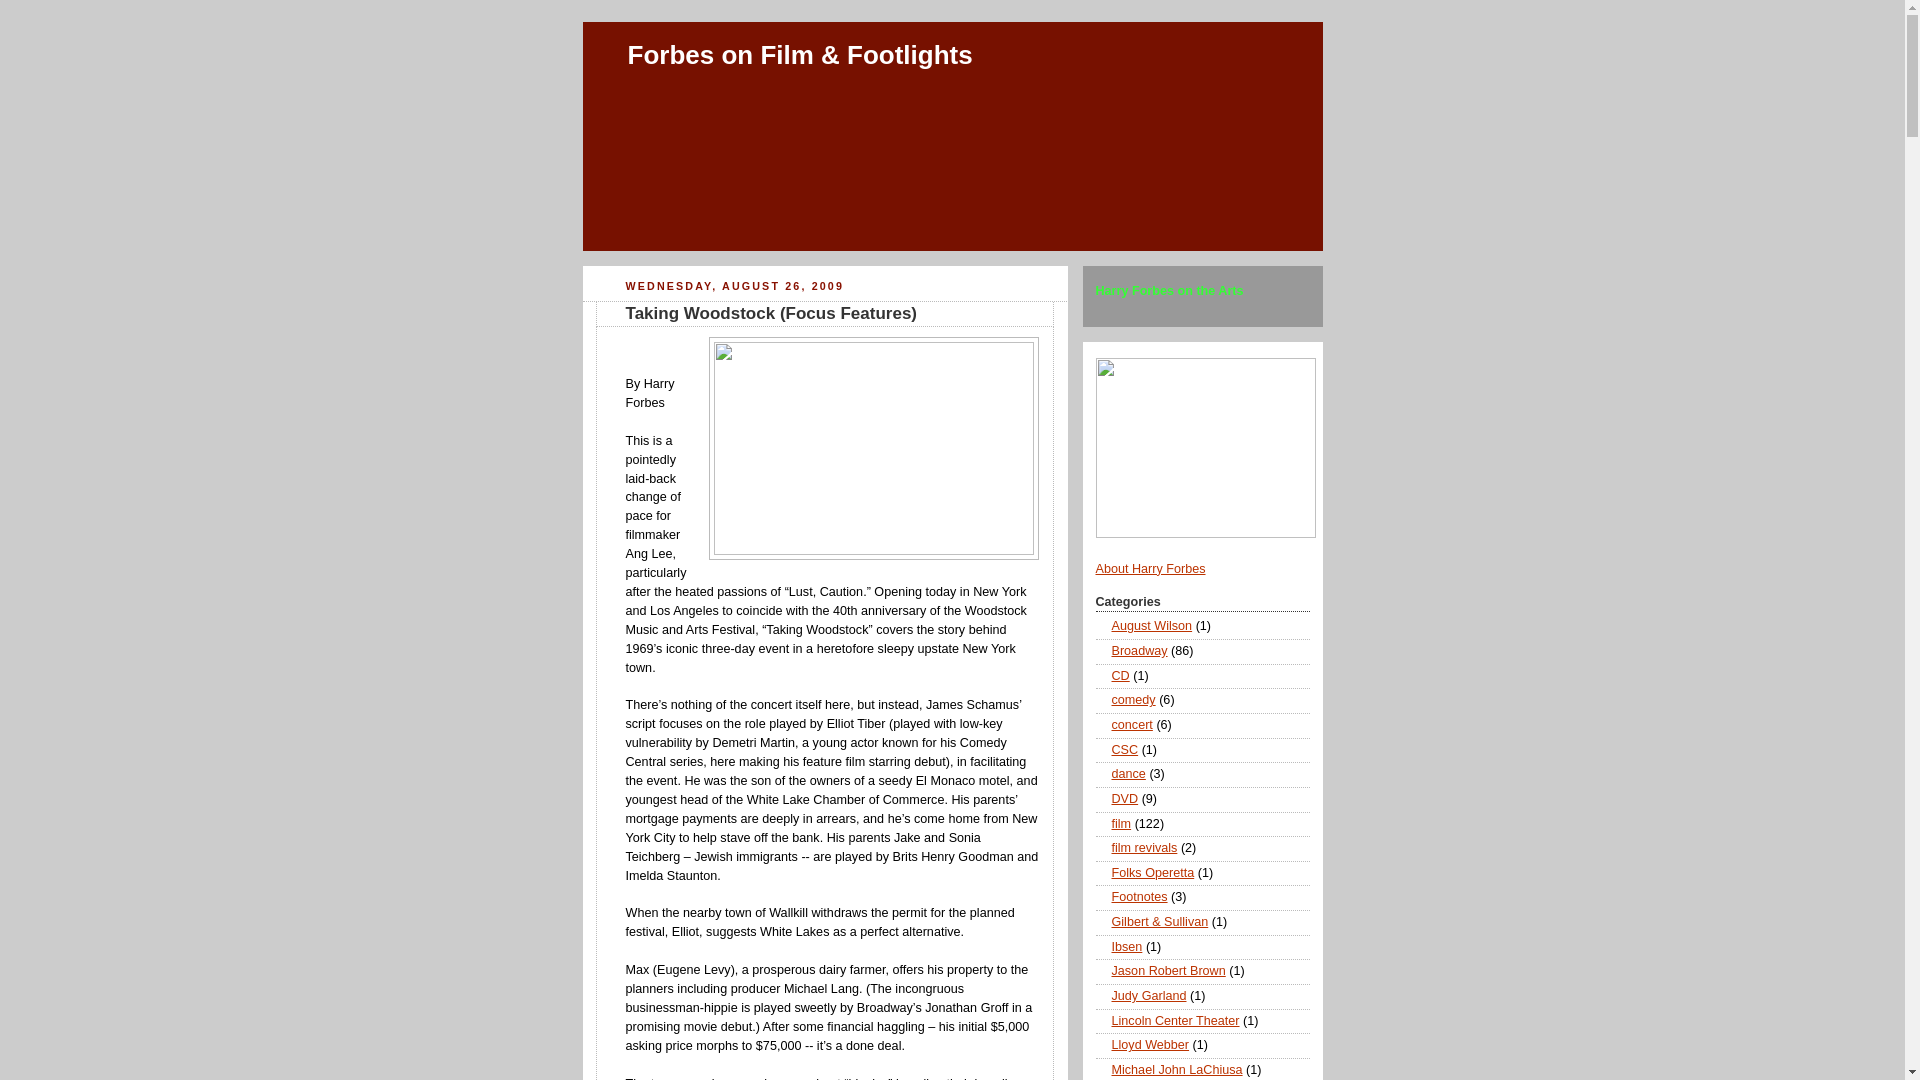 The image size is (1920, 1080). Describe the element at coordinates (1176, 1069) in the screenshot. I see `Michael John LaChiusa` at that location.